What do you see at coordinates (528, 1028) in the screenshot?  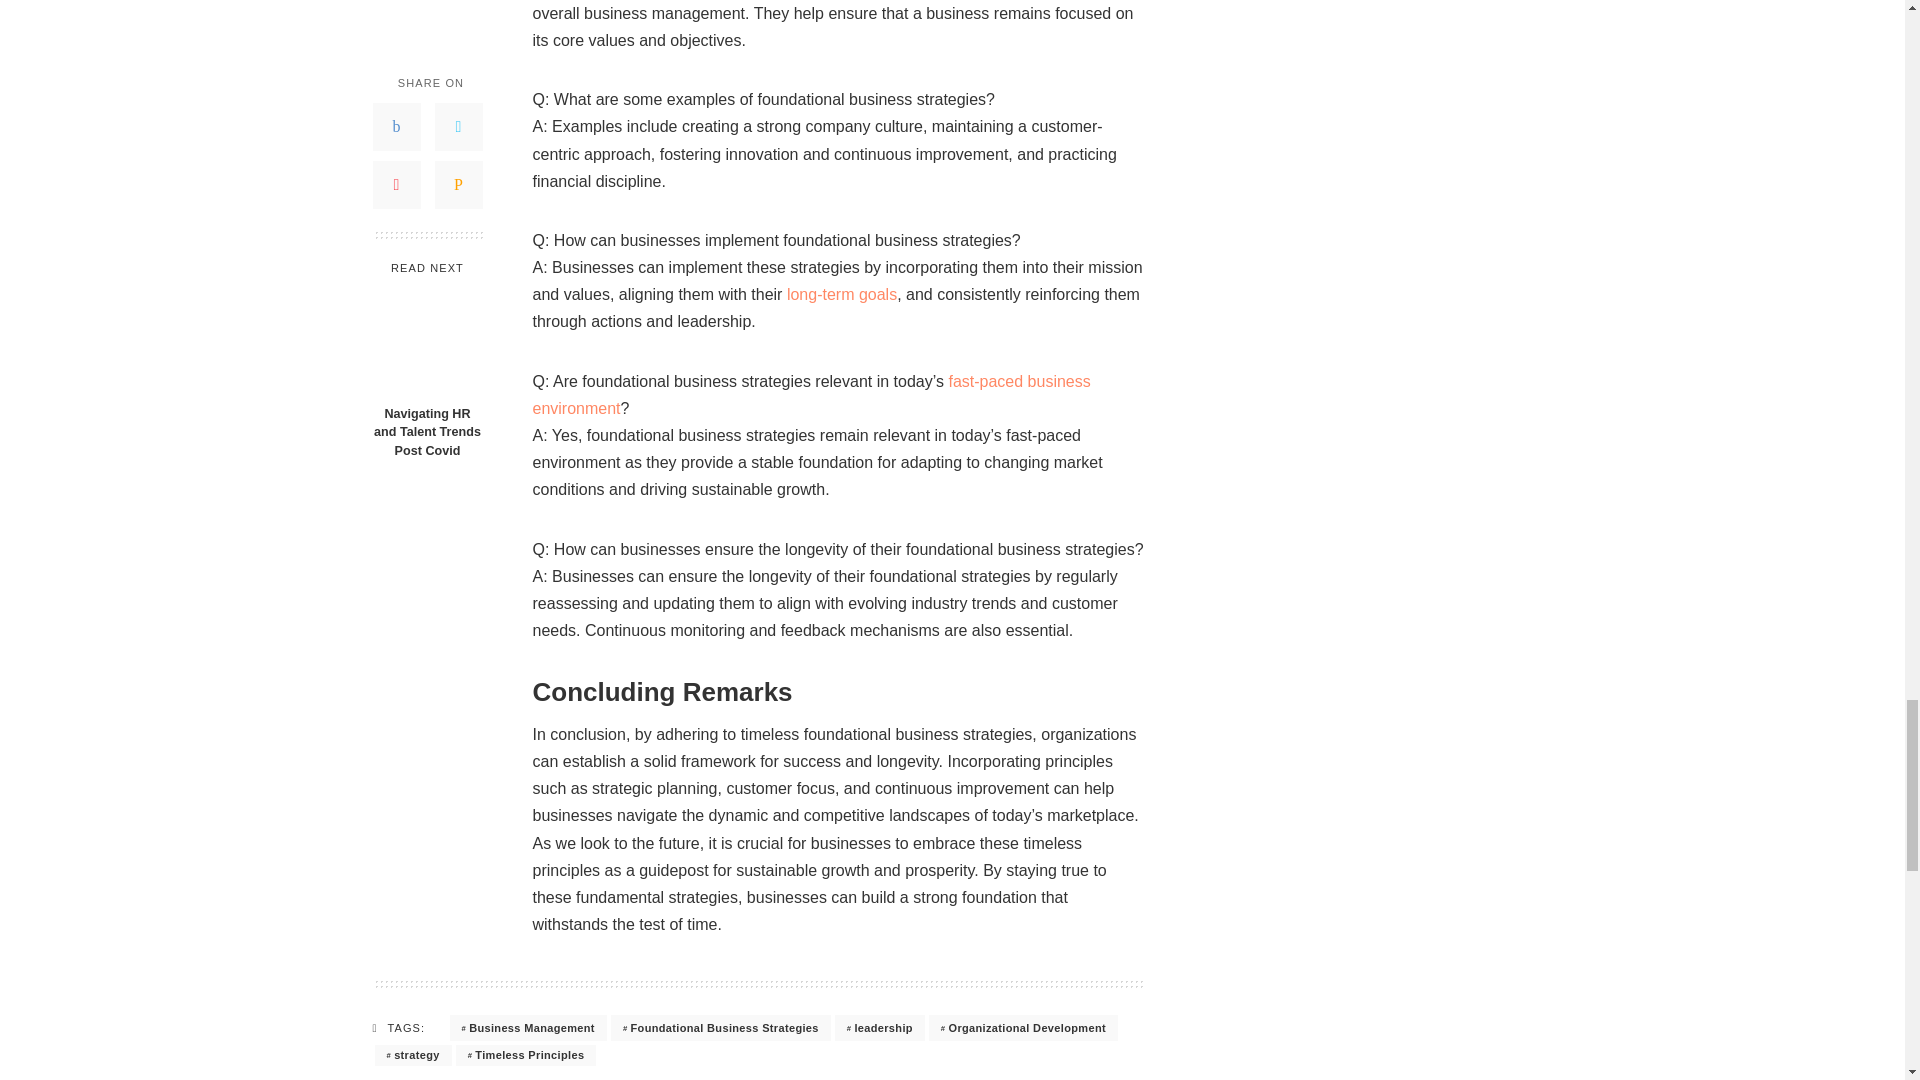 I see `Business Management` at bounding box center [528, 1028].